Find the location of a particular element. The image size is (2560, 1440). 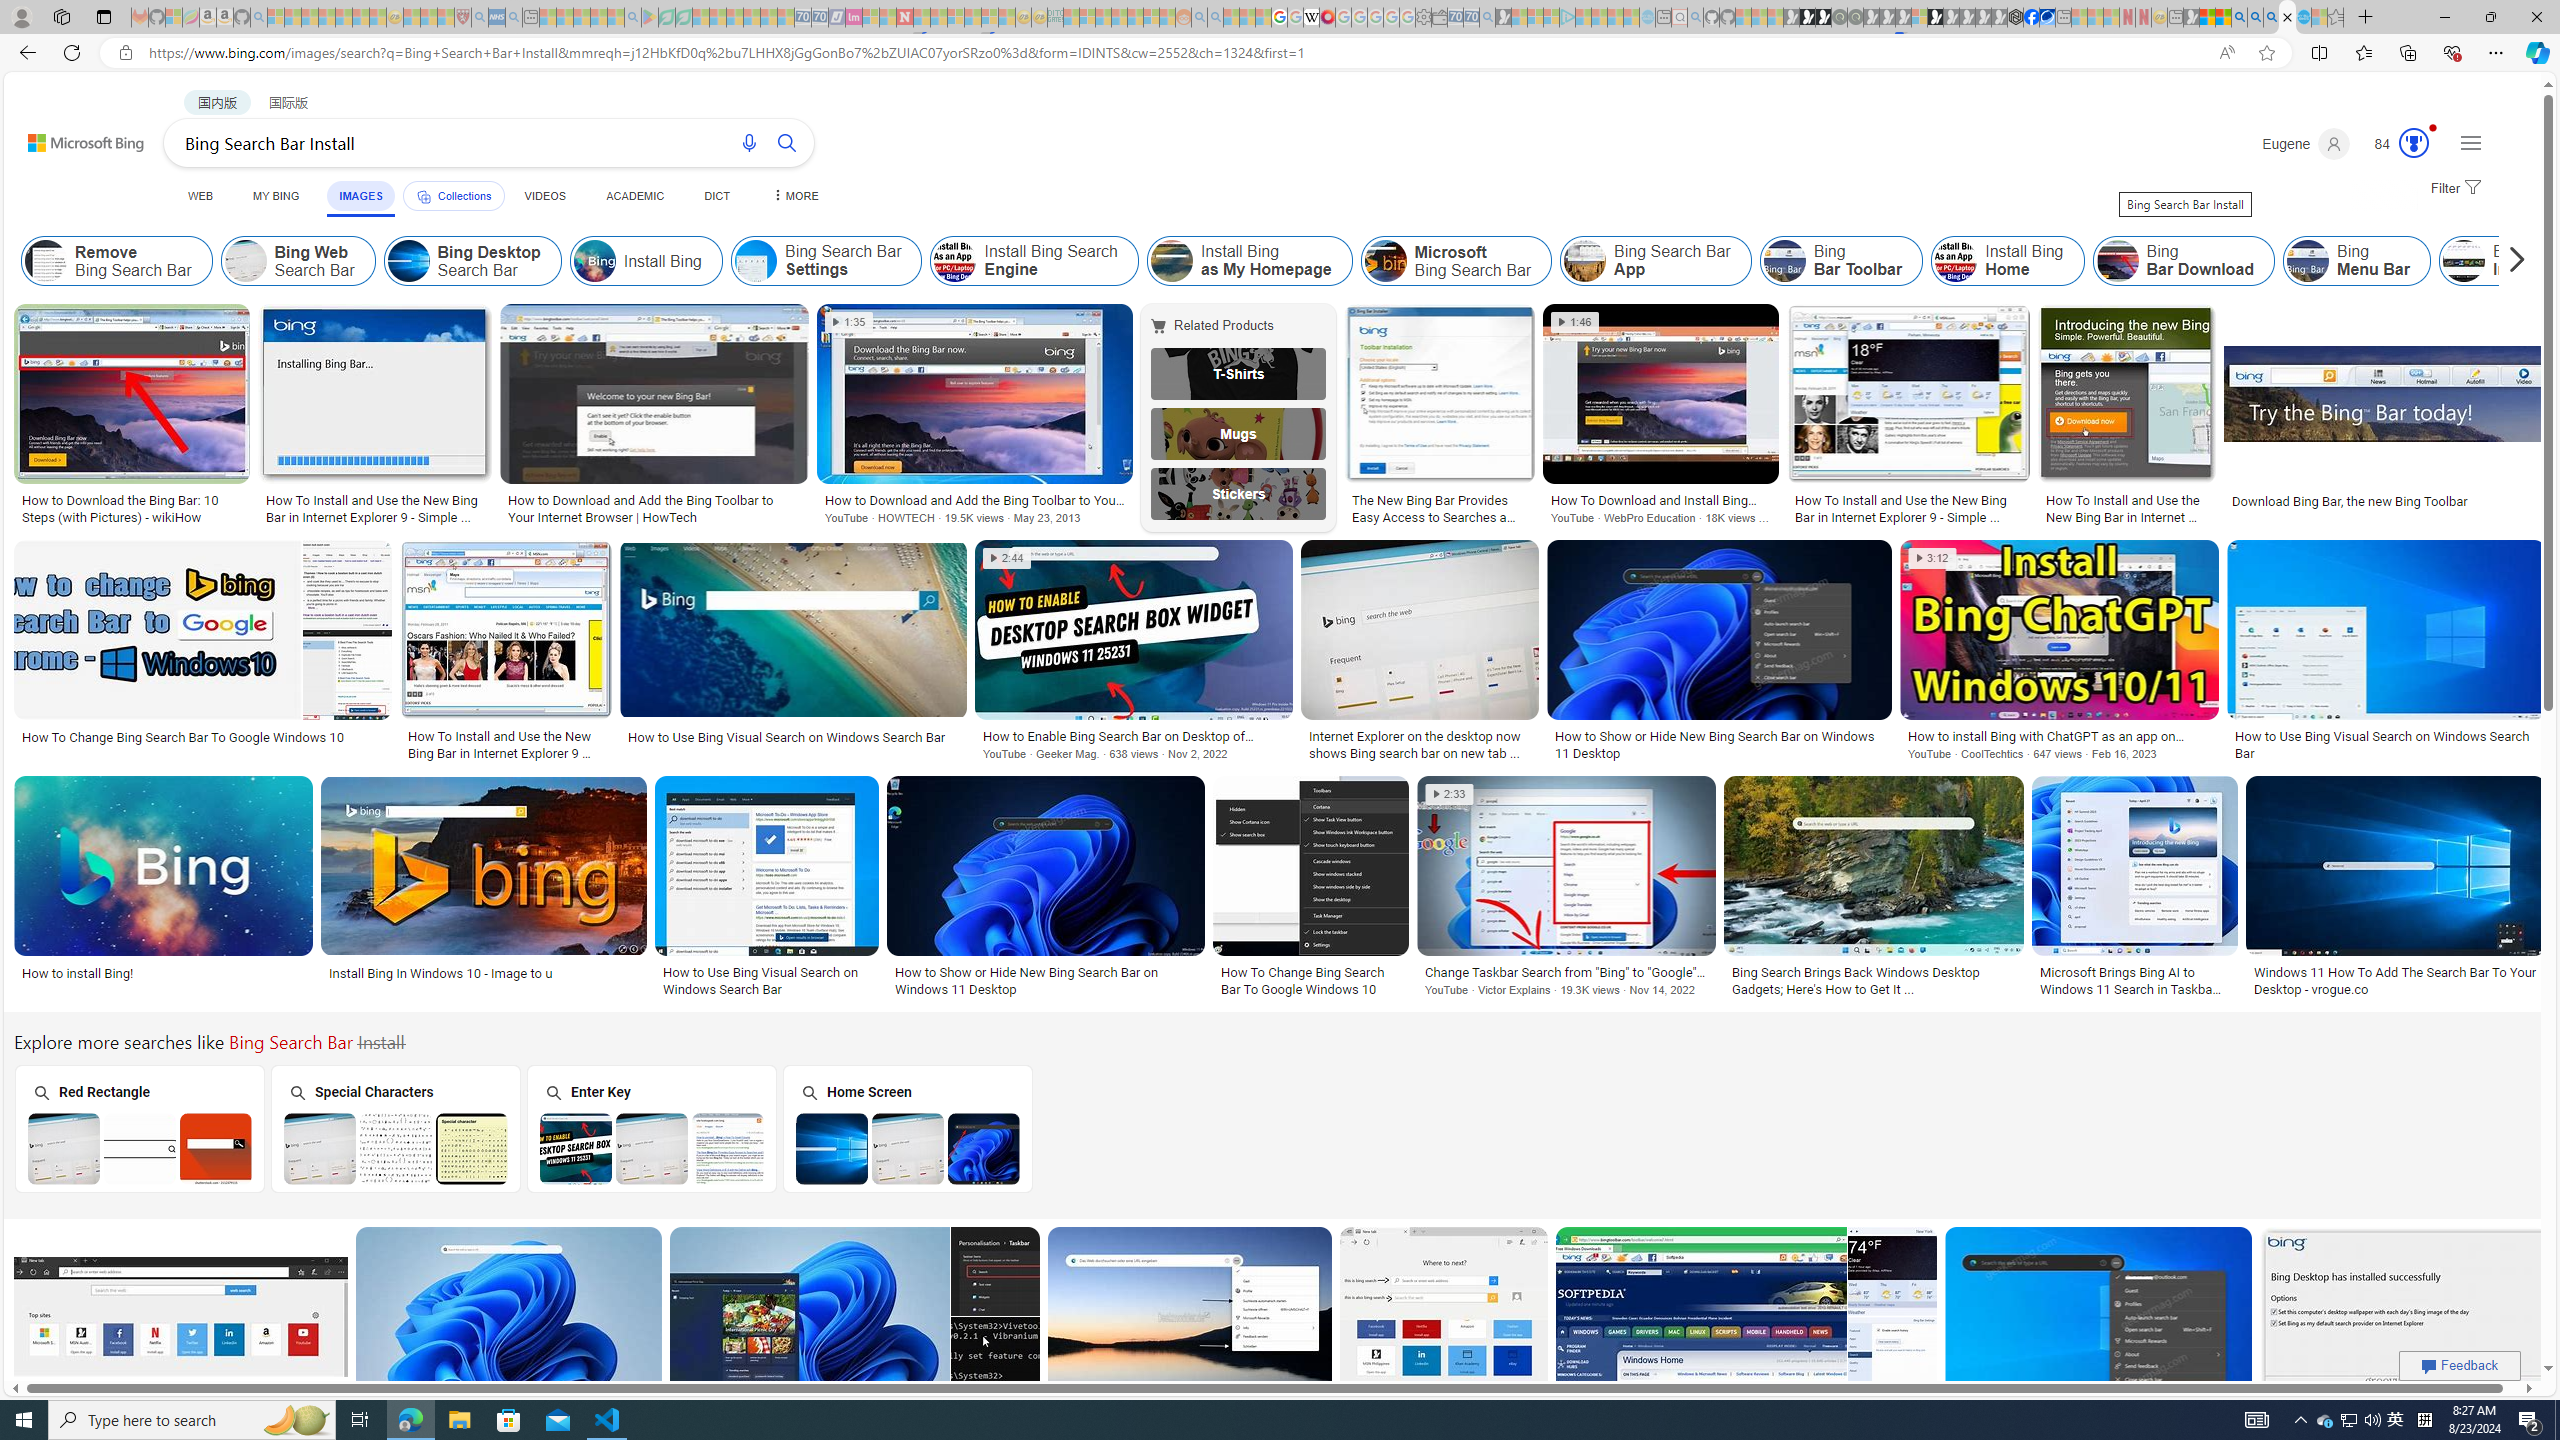

Install Bing is located at coordinates (594, 261).